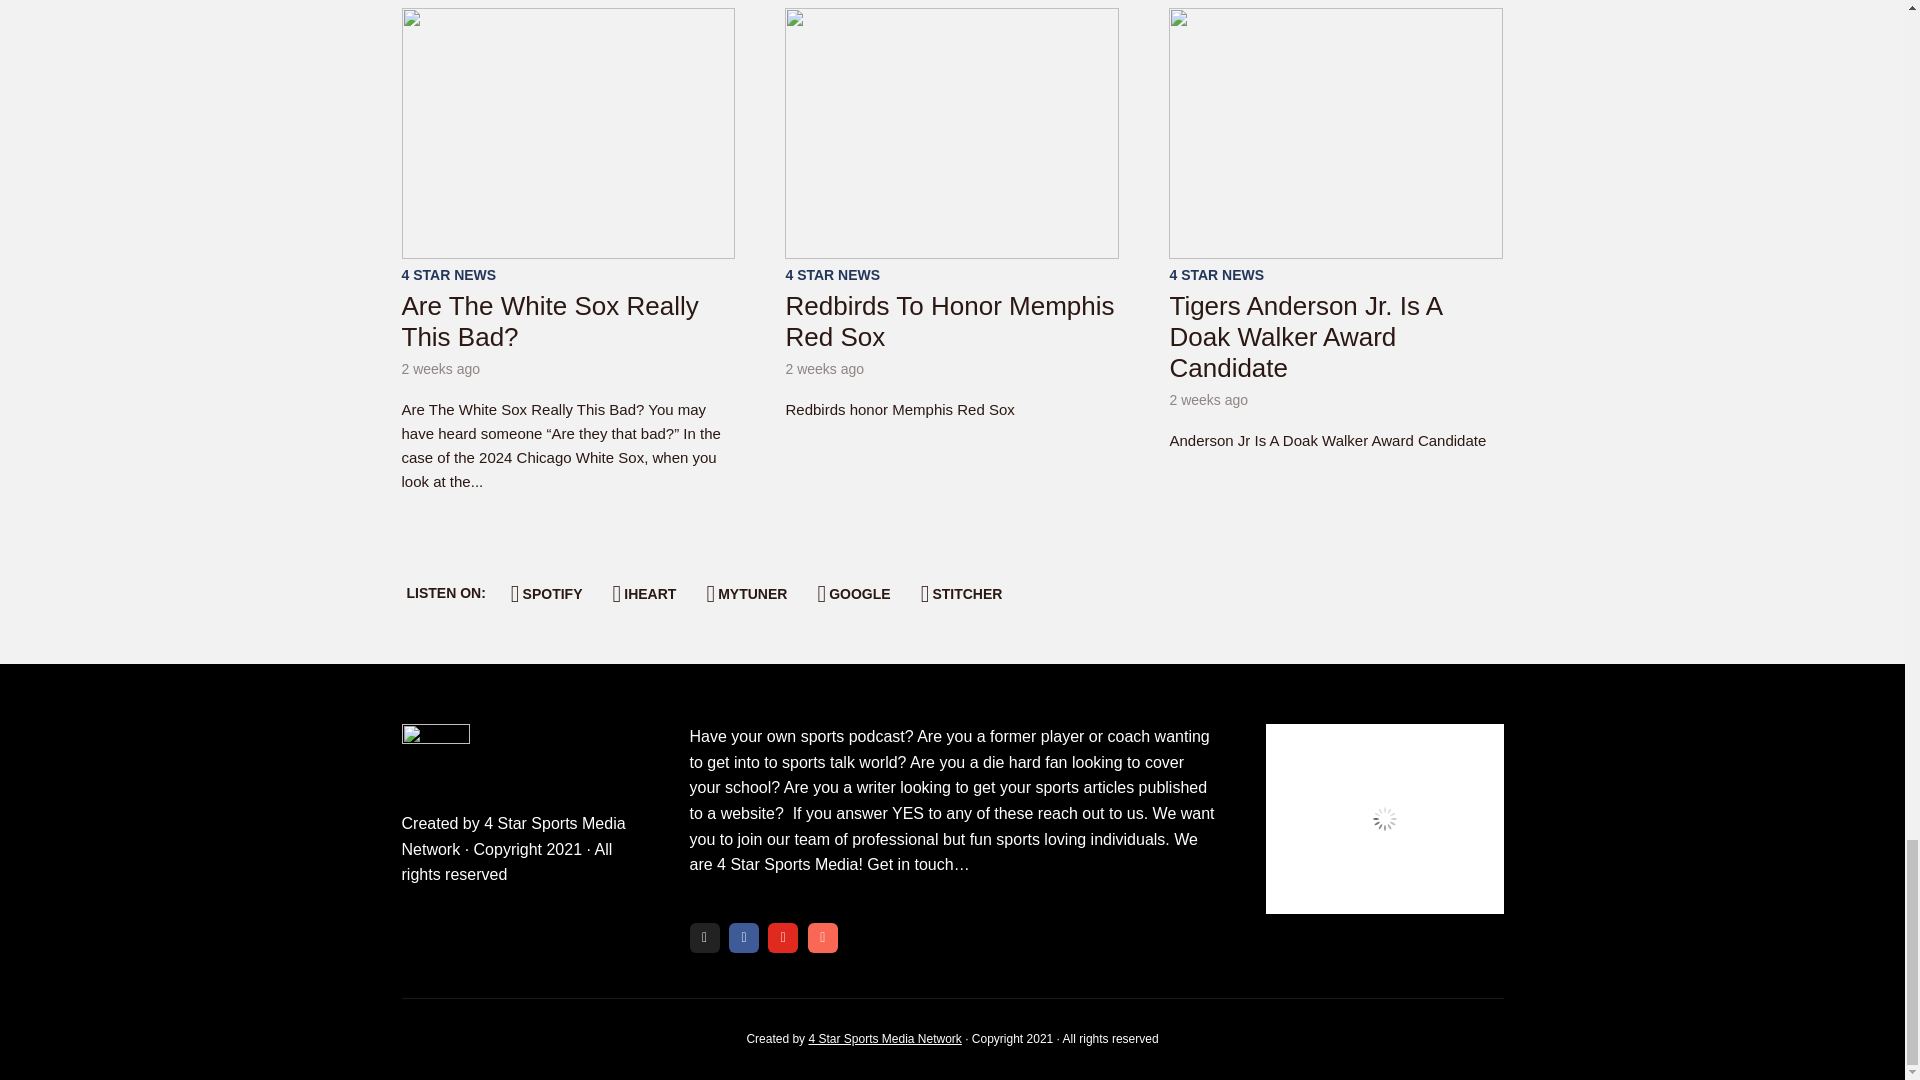  What do you see at coordinates (744, 938) in the screenshot?
I see `Facebook` at bounding box center [744, 938].